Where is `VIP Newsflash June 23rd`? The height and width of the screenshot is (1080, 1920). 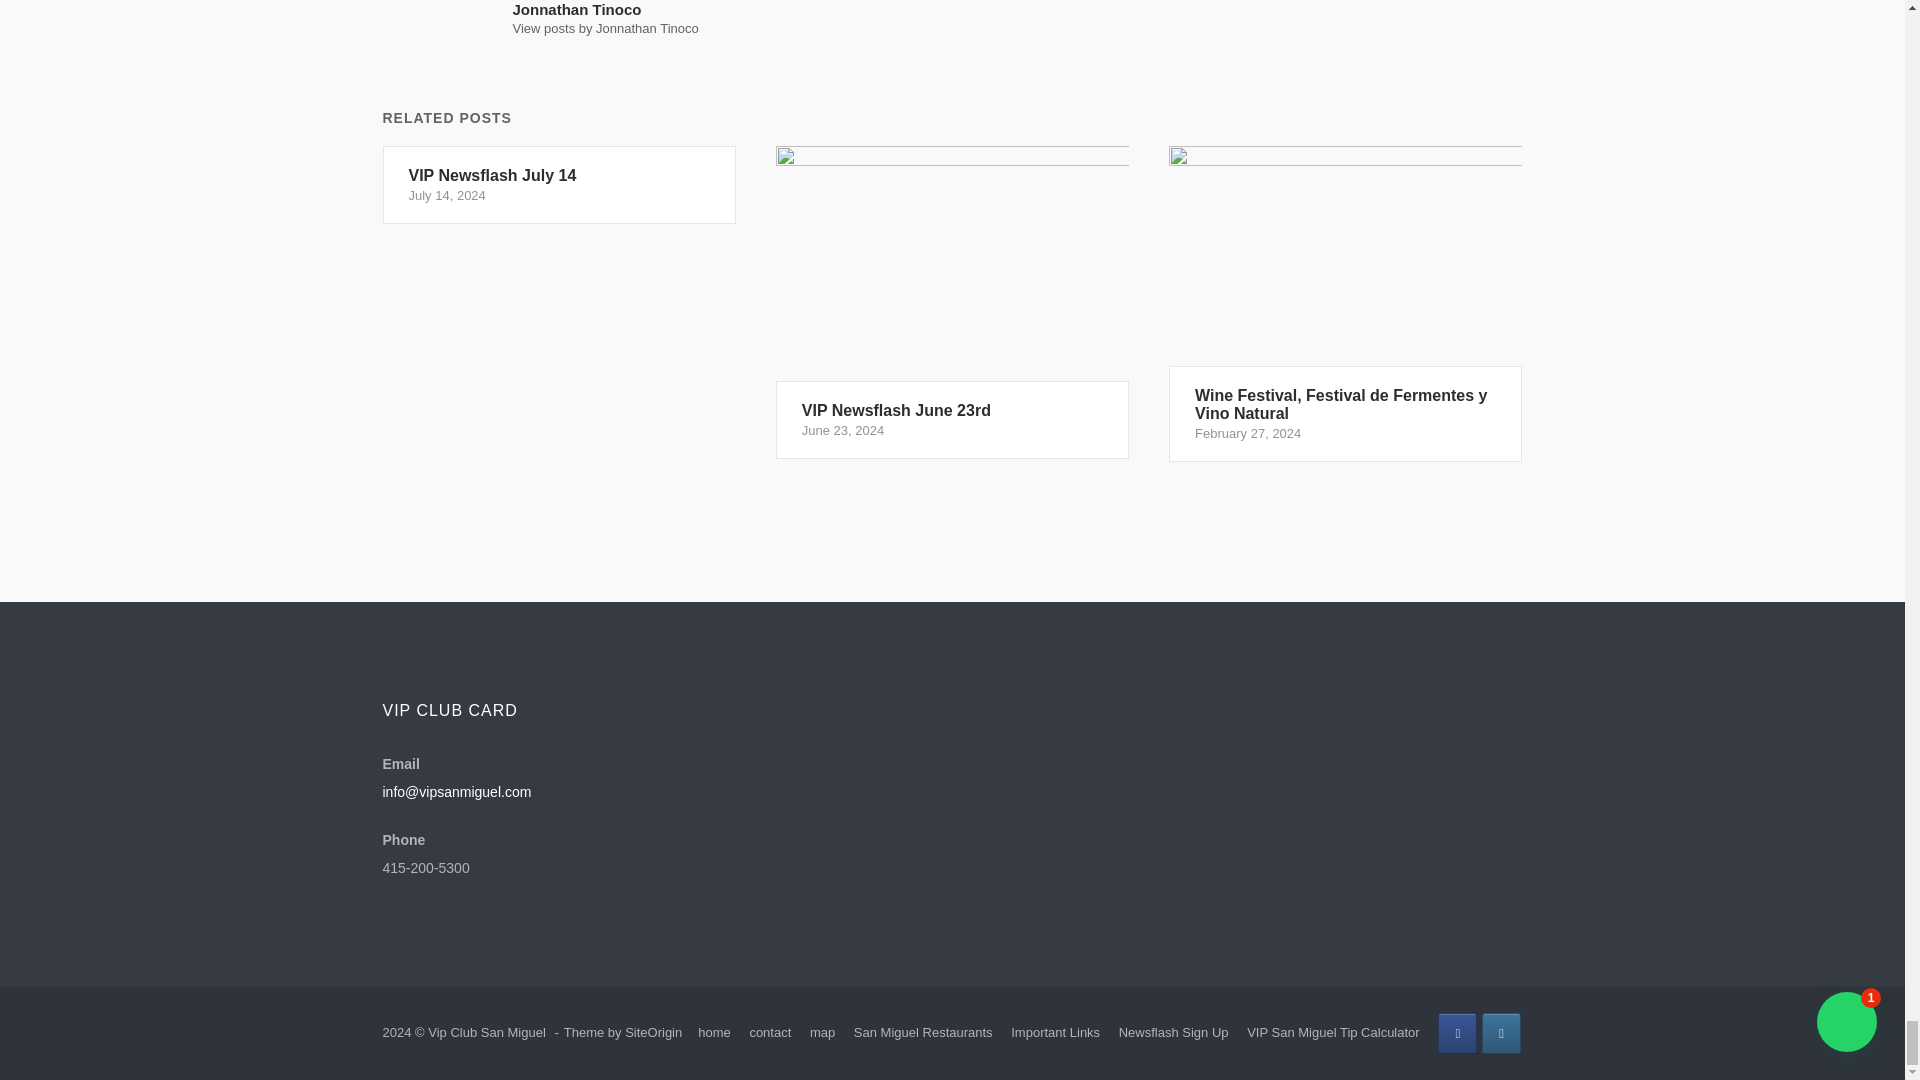 VIP Newsflash June 23rd is located at coordinates (558, 184).